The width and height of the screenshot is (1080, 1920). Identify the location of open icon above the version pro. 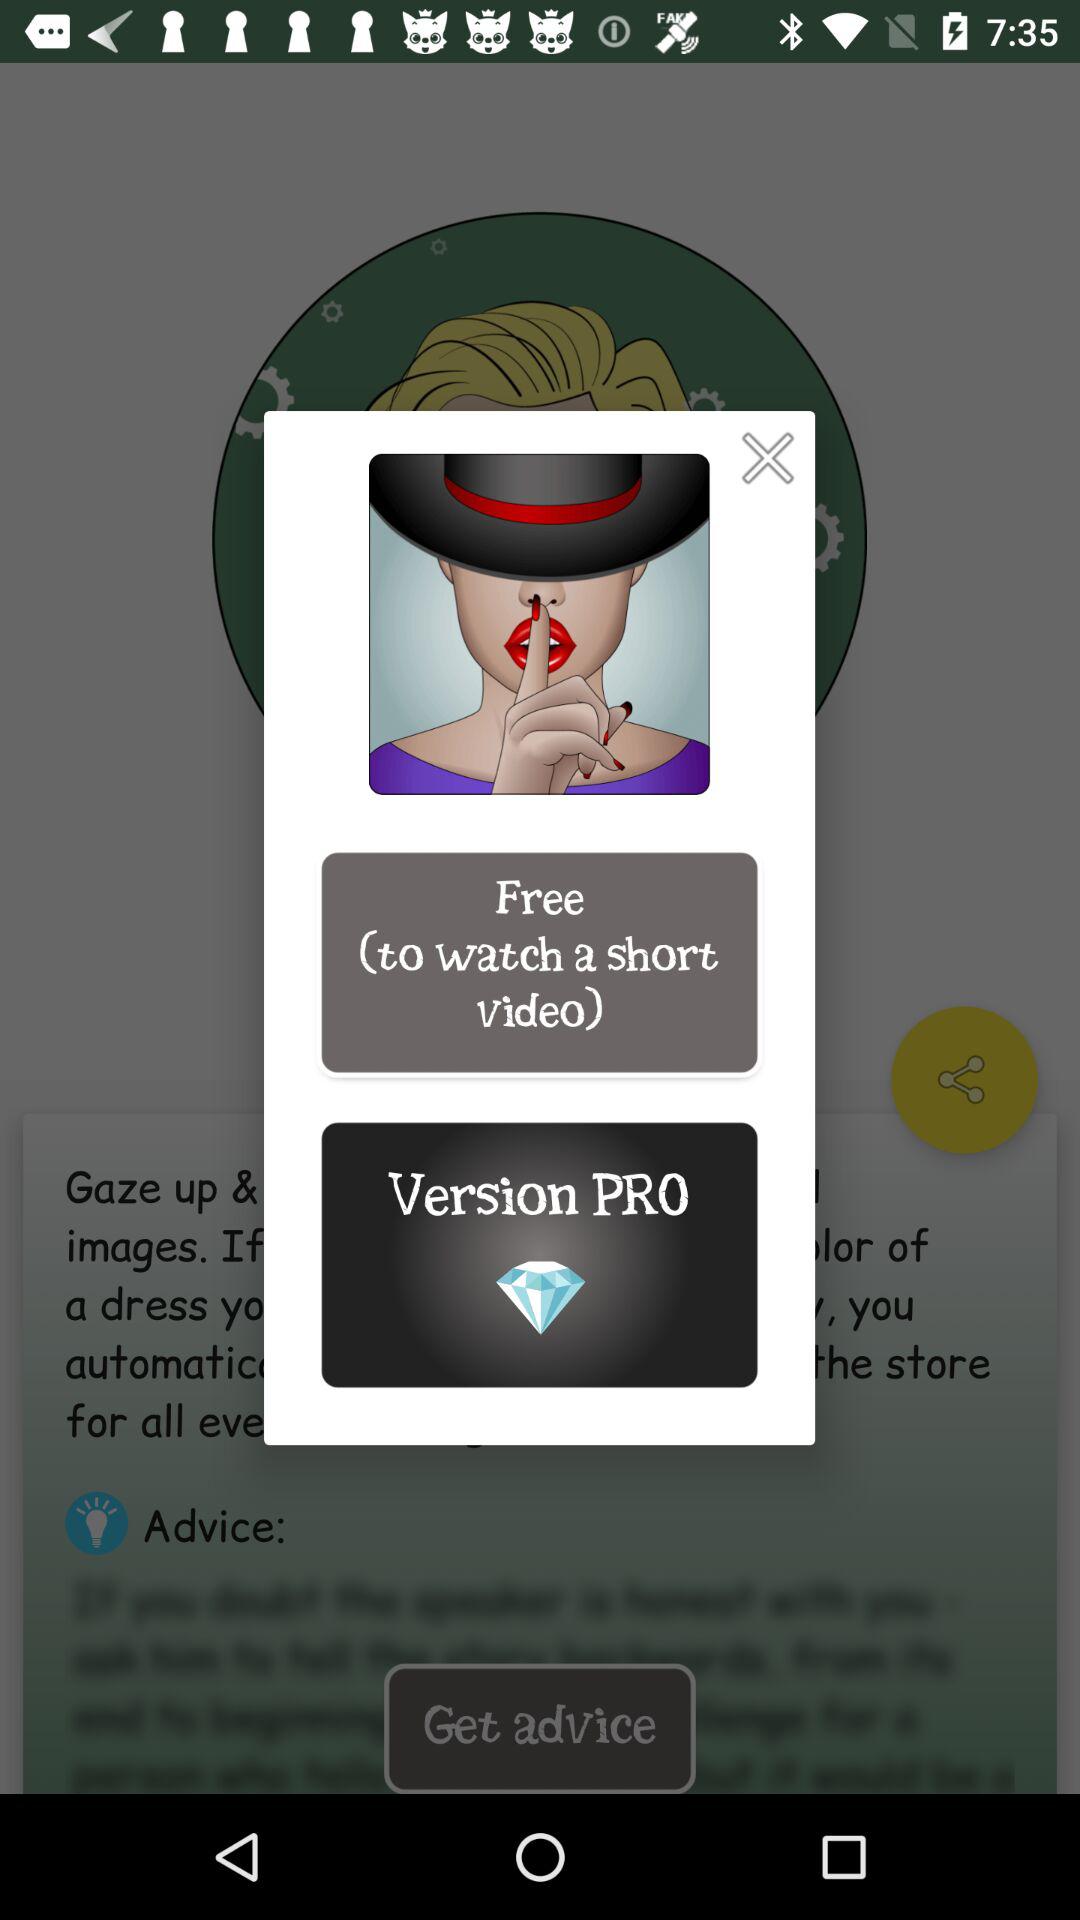
(539, 962).